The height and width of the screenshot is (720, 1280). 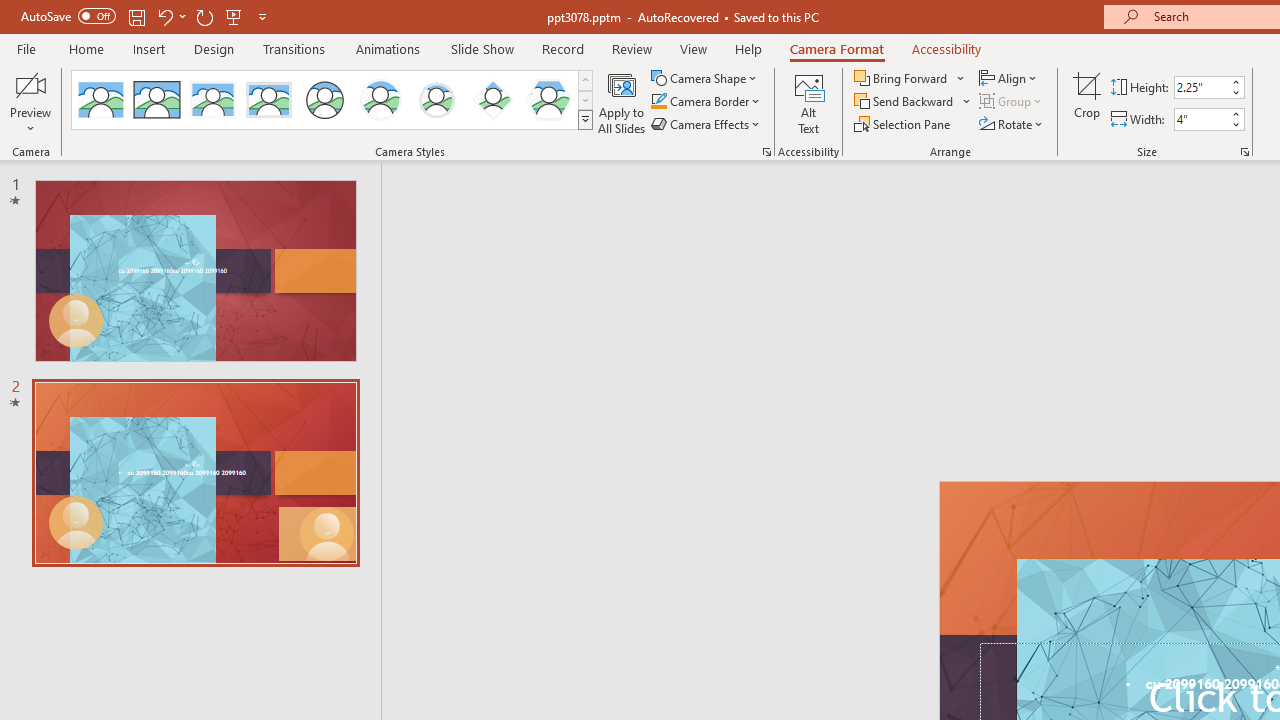 What do you see at coordinates (1010, 78) in the screenshot?
I see `Align` at bounding box center [1010, 78].